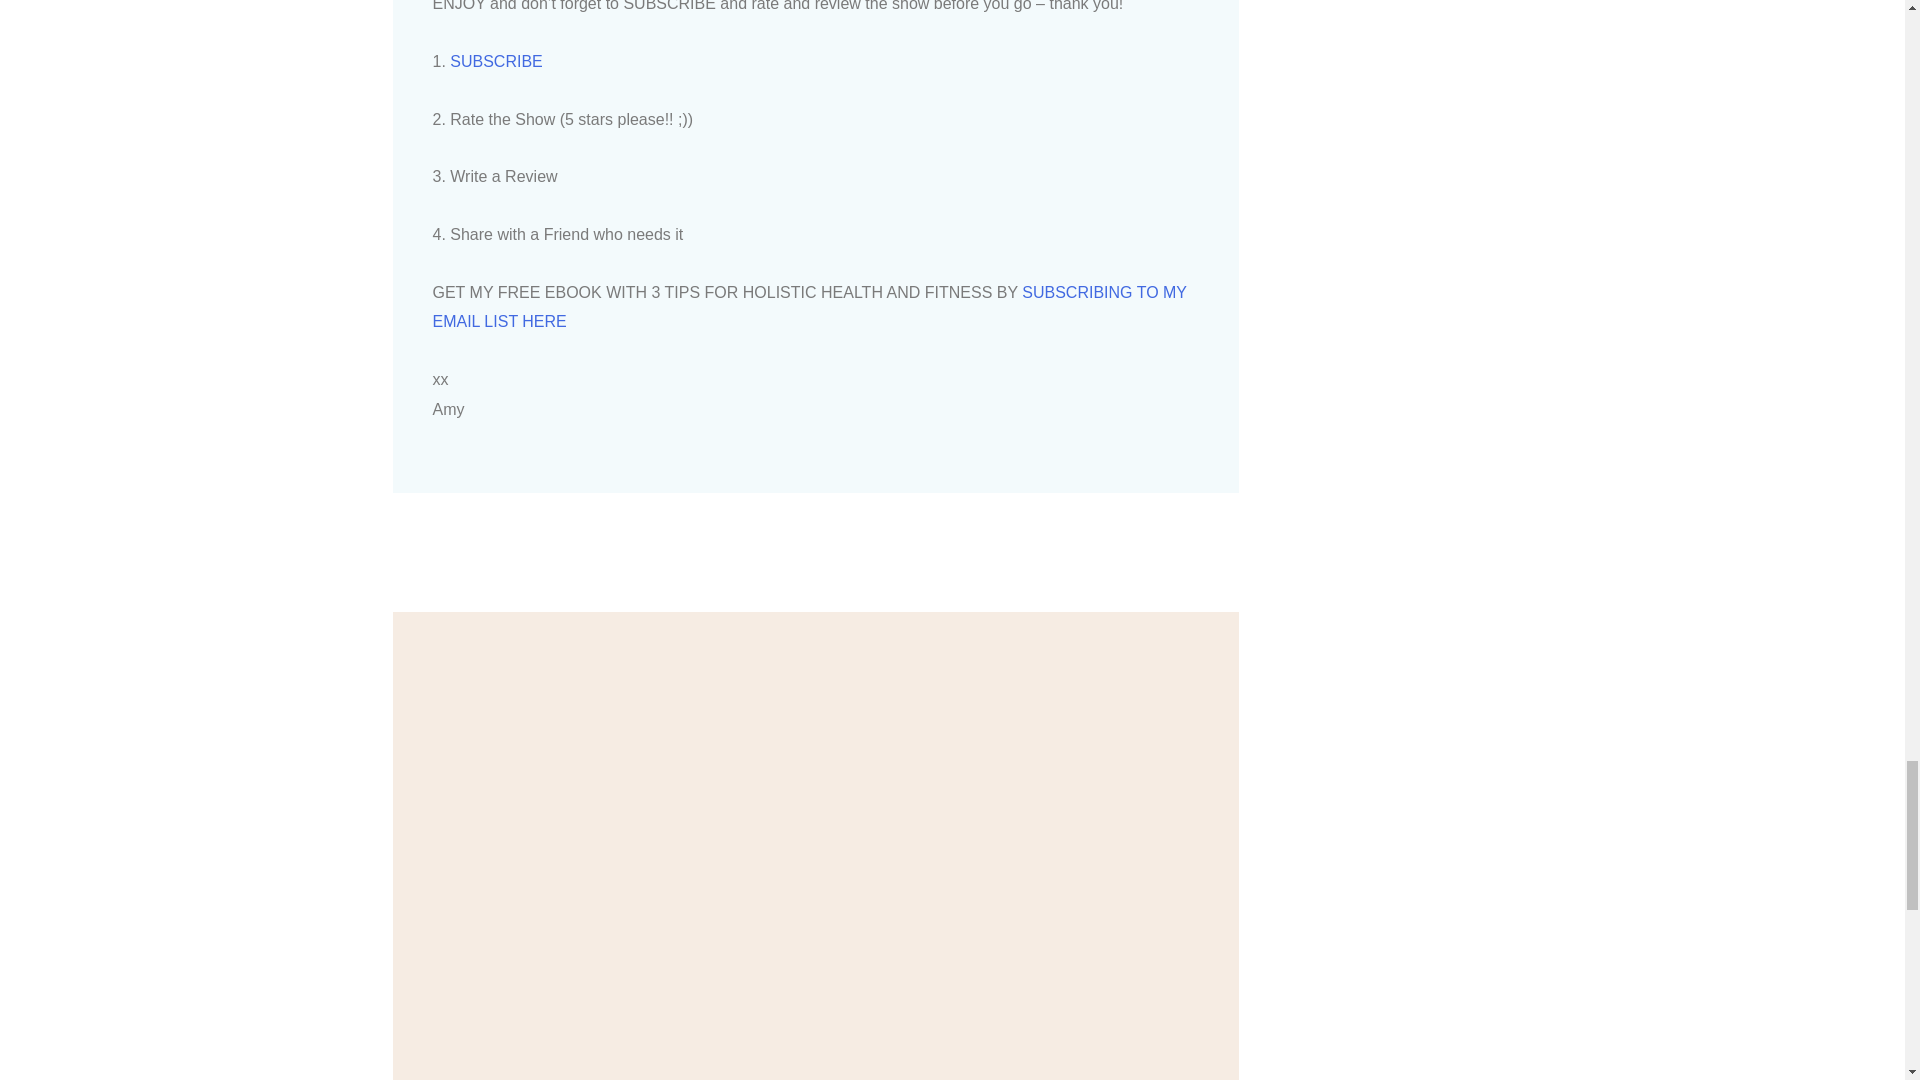  What do you see at coordinates (495, 61) in the screenshot?
I see `SUBSCRIBE` at bounding box center [495, 61].